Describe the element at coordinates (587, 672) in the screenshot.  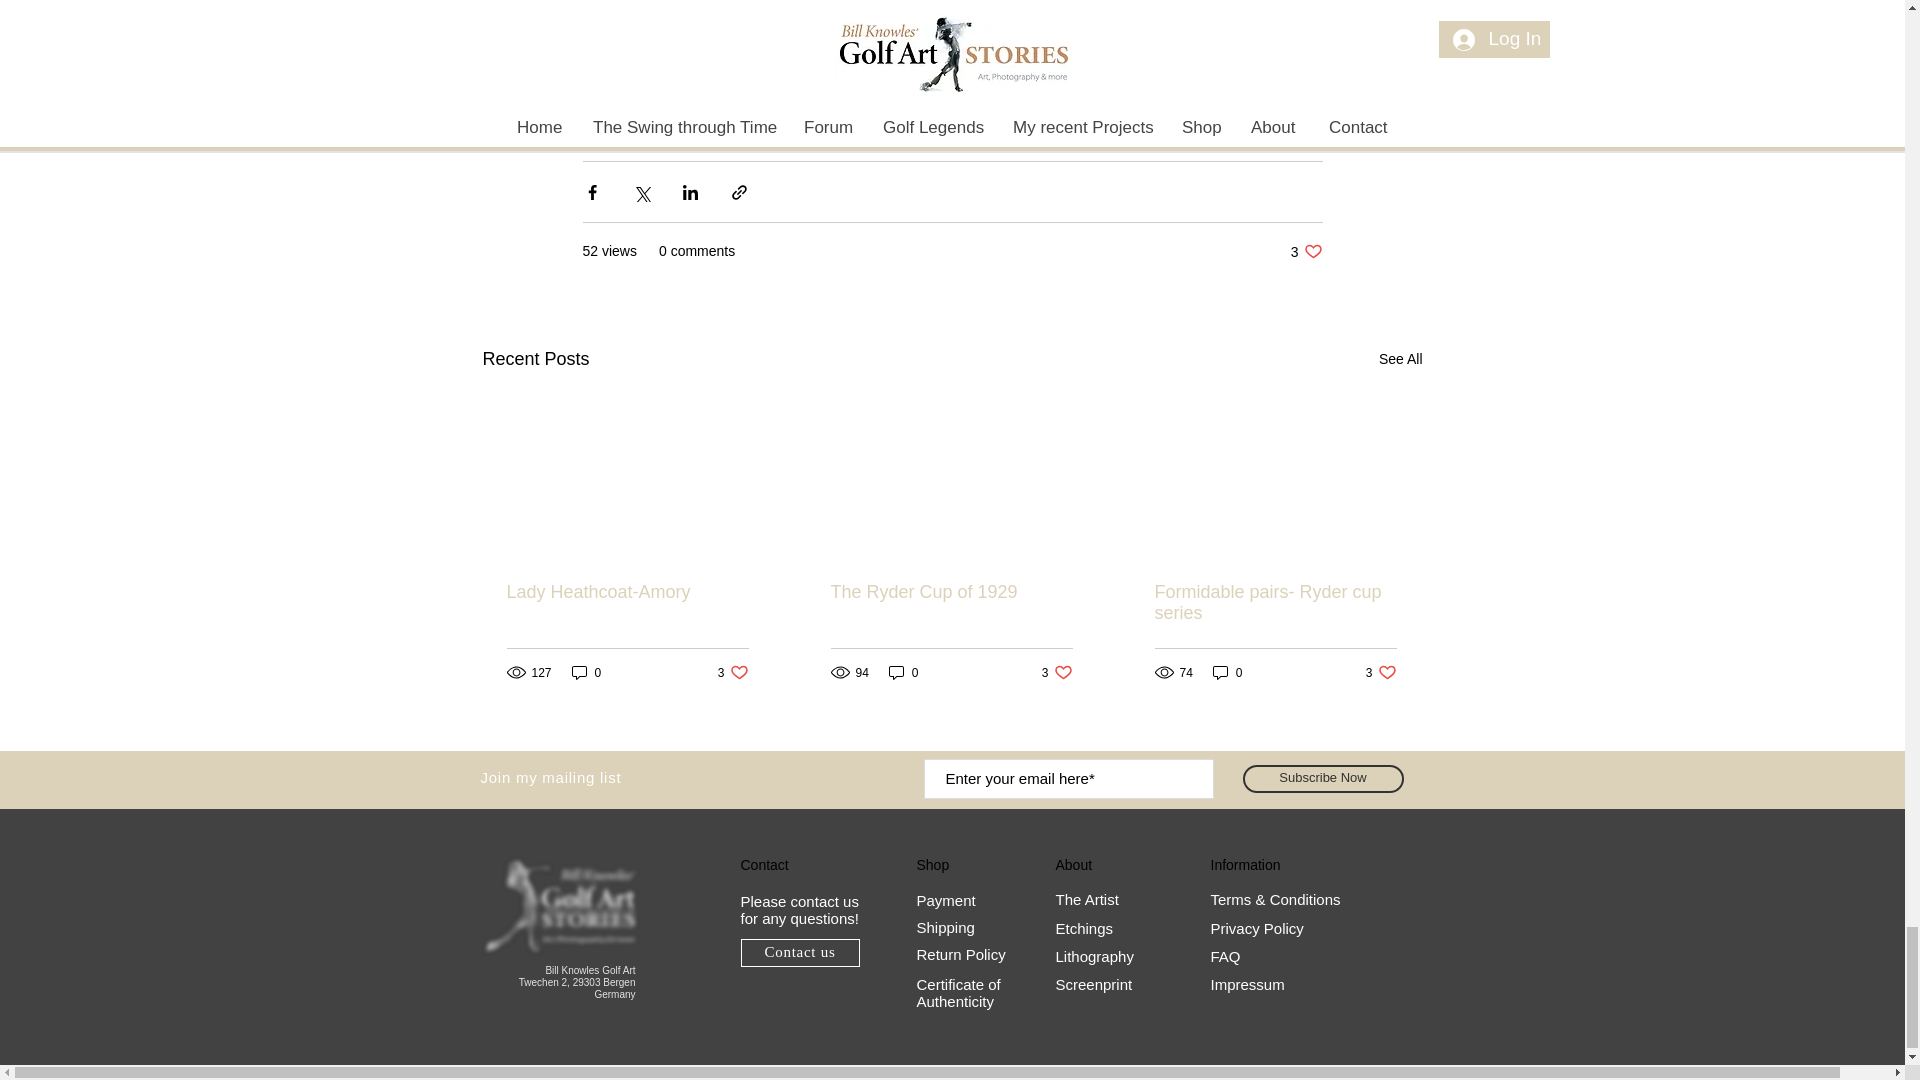
I see `0` at that location.